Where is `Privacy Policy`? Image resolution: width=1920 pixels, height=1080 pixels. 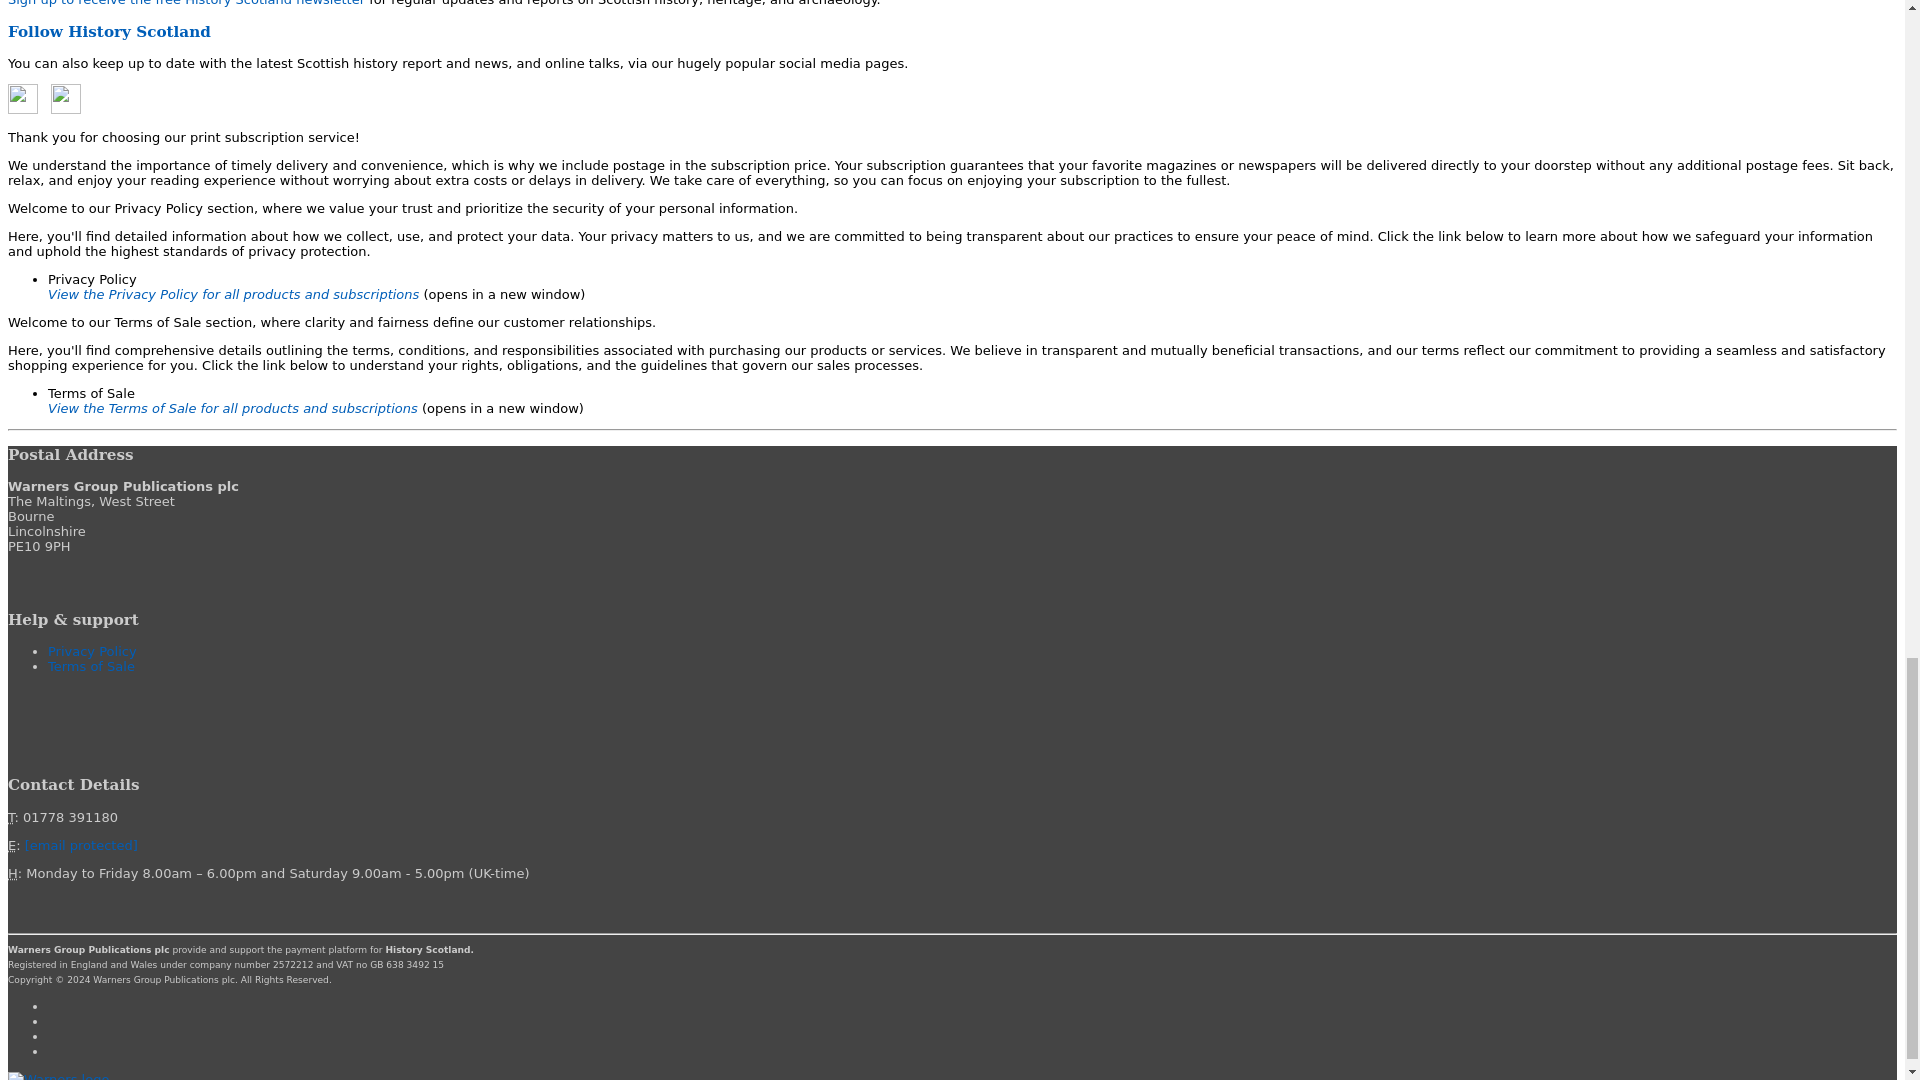 Privacy Policy is located at coordinates (92, 650).